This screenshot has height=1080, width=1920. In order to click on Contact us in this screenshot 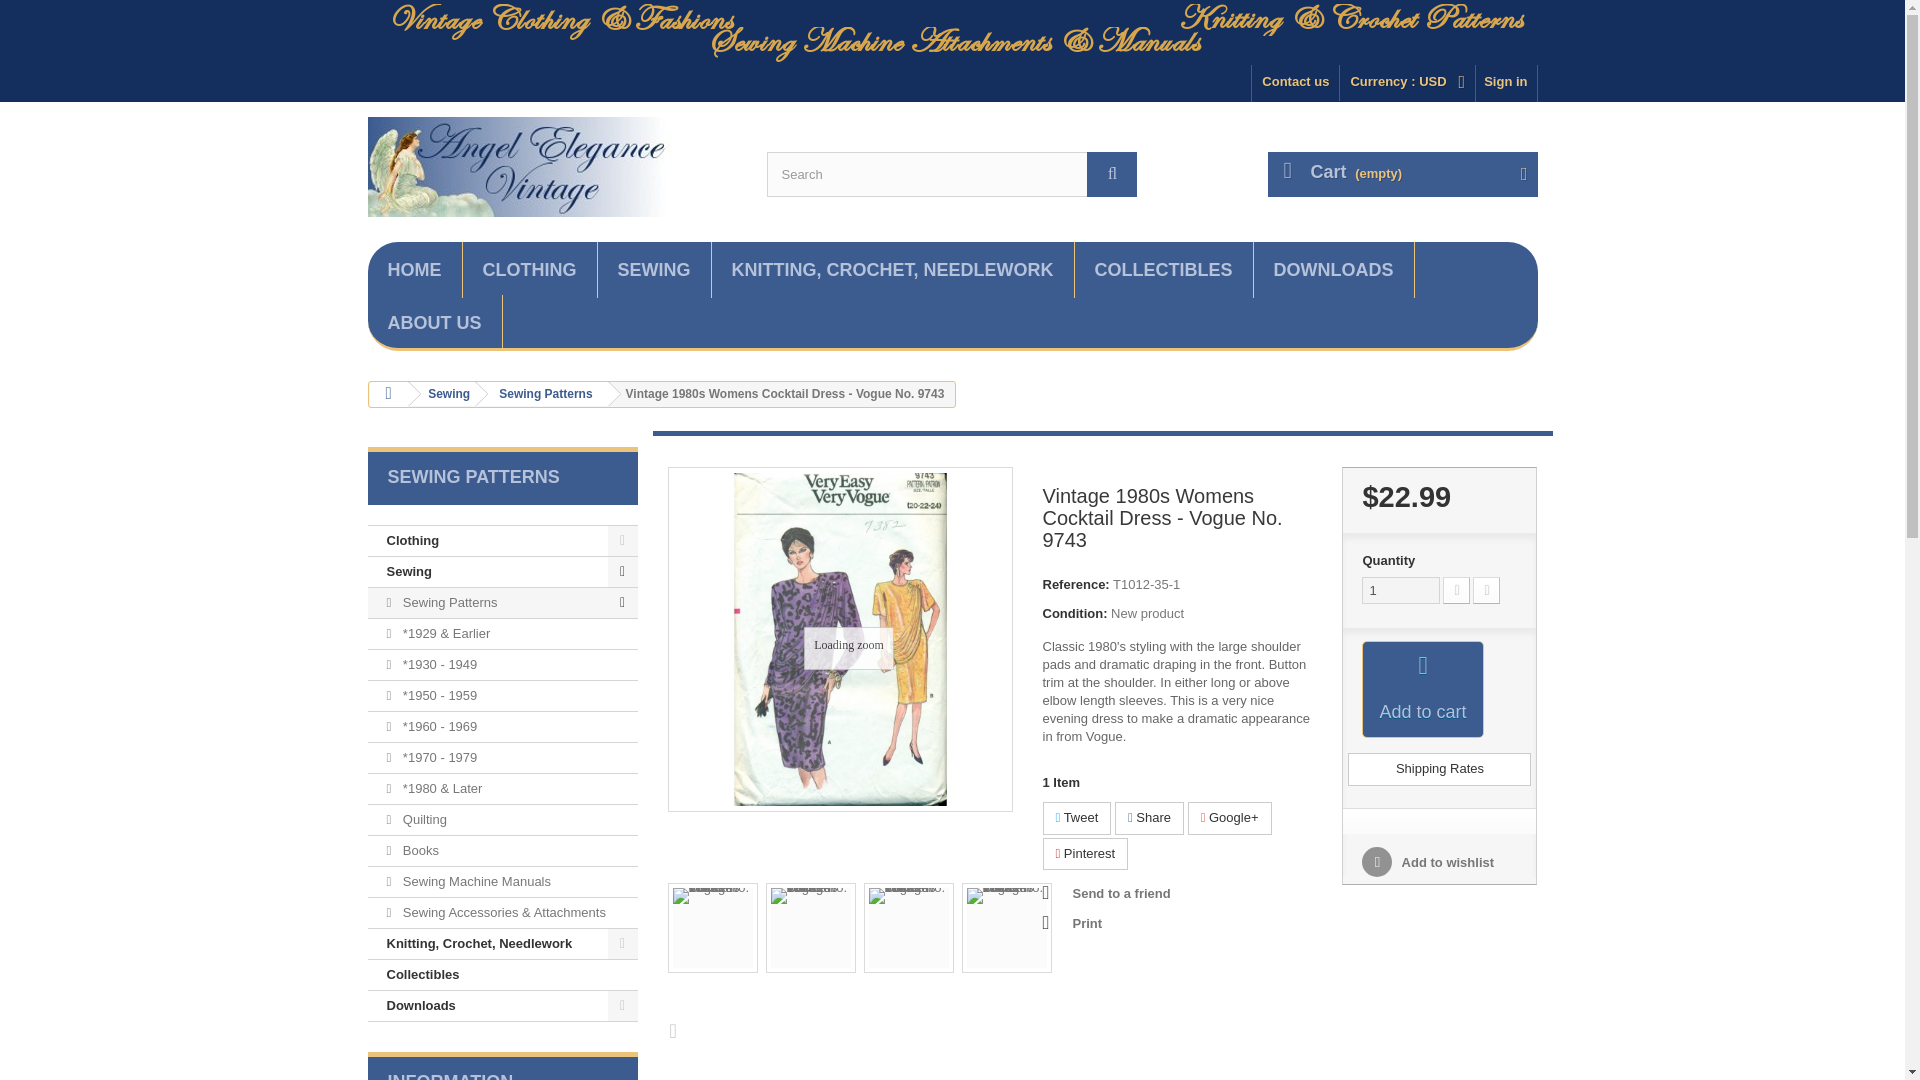, I will do `click(1294, 82)`.